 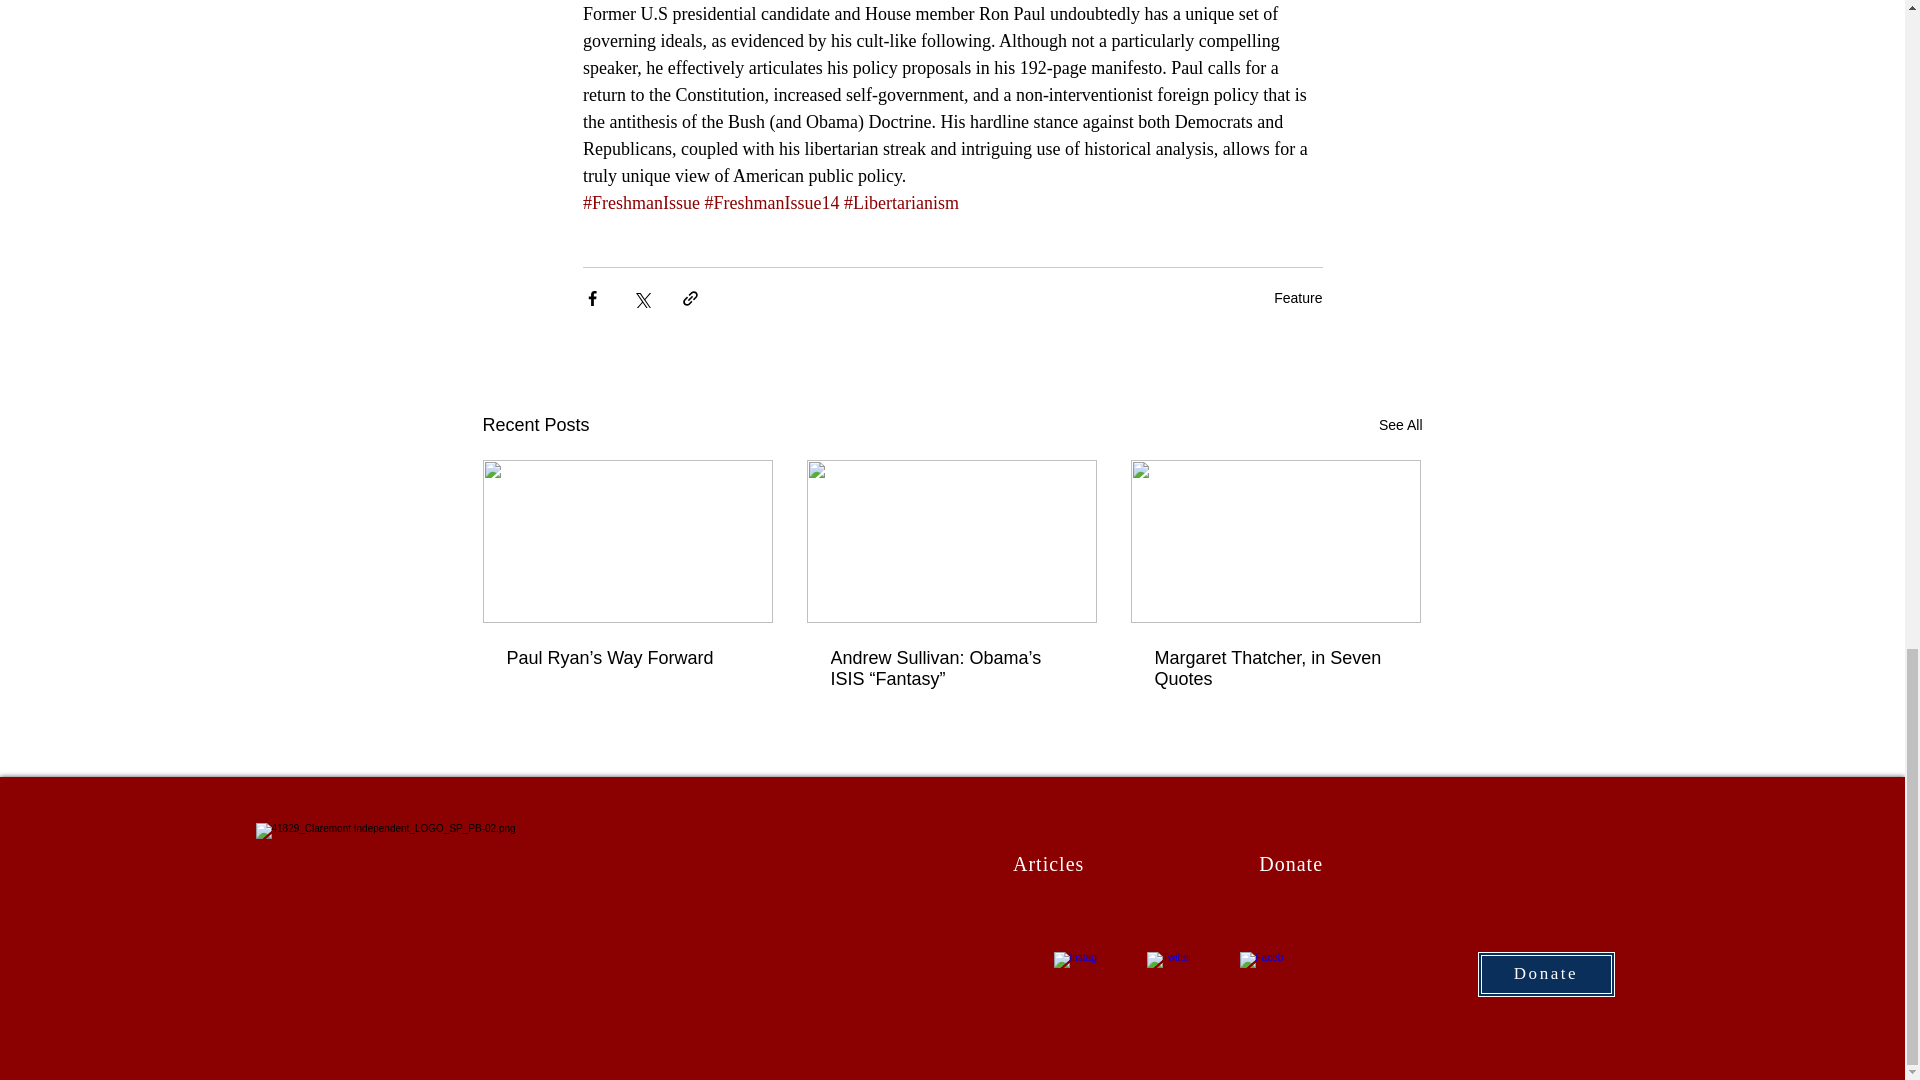 I want to click on Donate, so click(x=1546, y=973).